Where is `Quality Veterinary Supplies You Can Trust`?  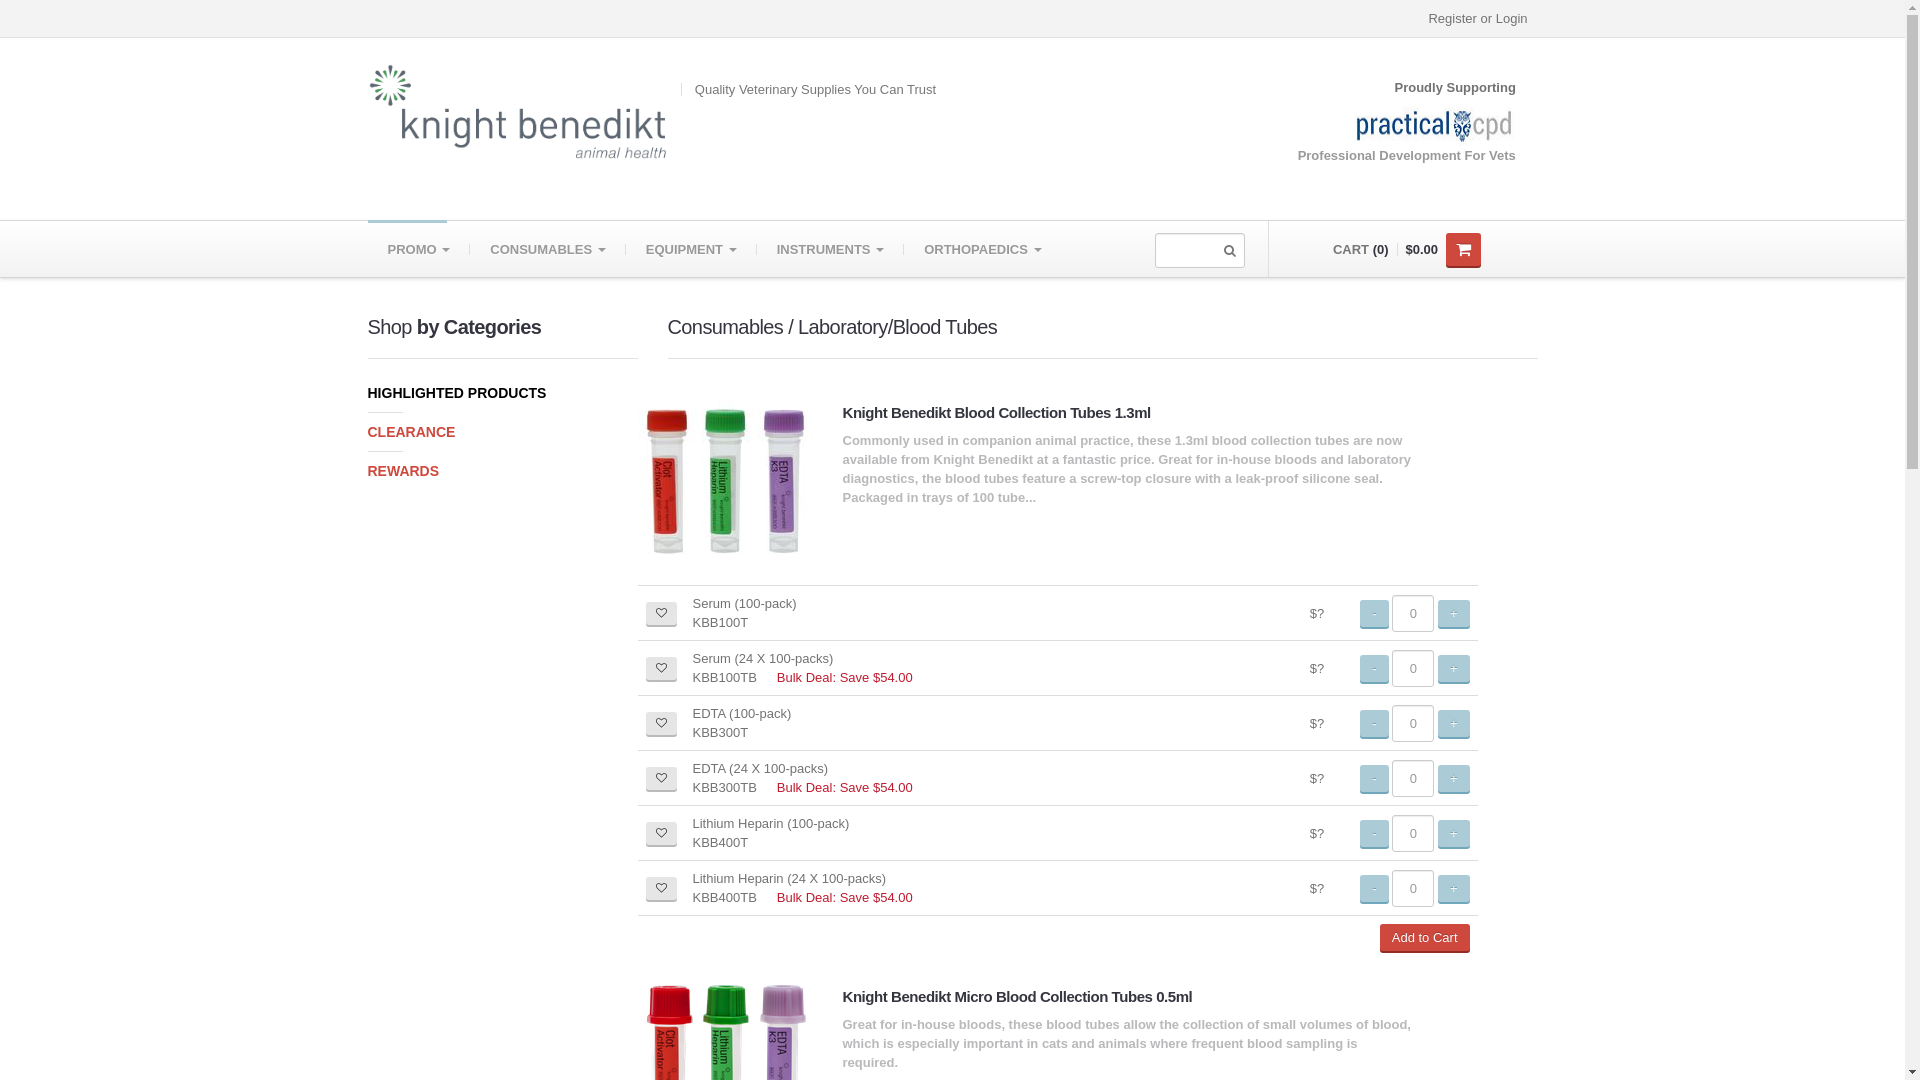 Quality Veterinary Supplies You Can Trust is located at coordinates (703, 112).